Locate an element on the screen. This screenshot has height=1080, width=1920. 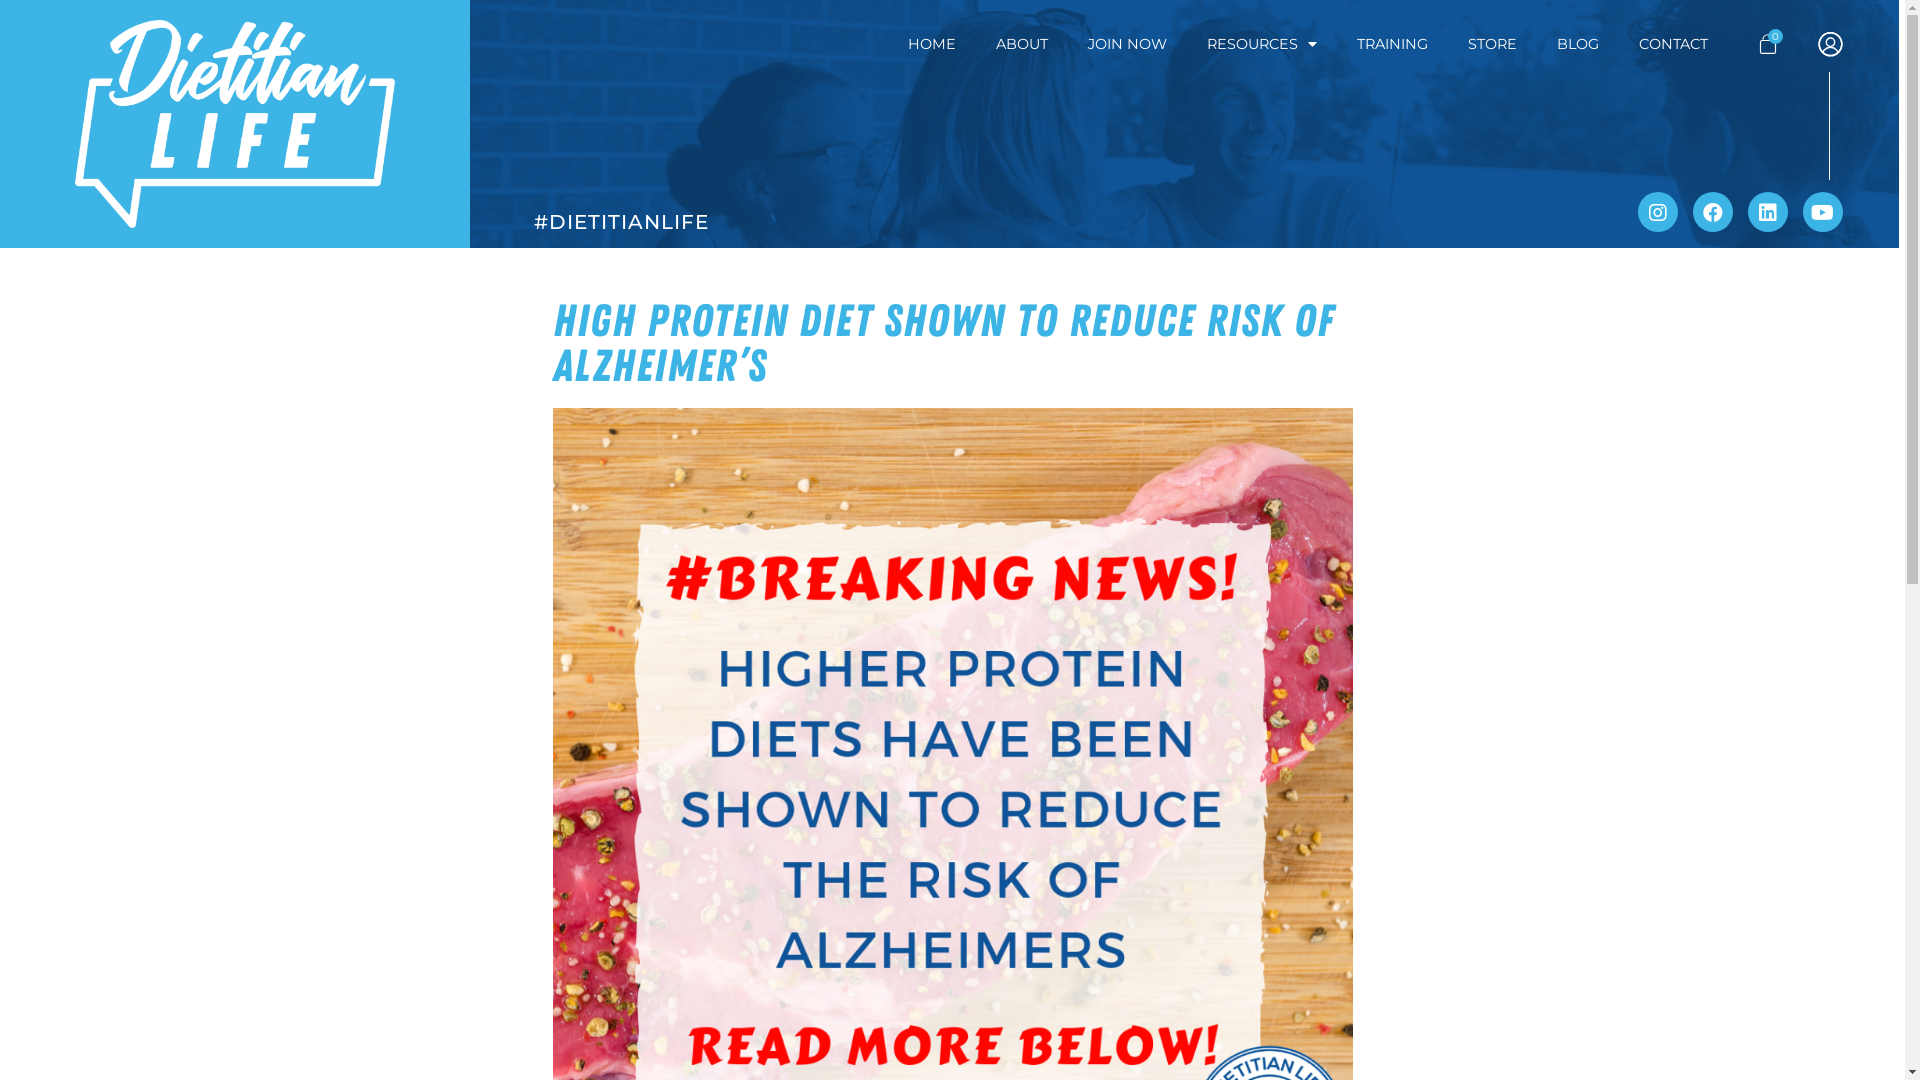
HOME is located at coordinates (932, 44).